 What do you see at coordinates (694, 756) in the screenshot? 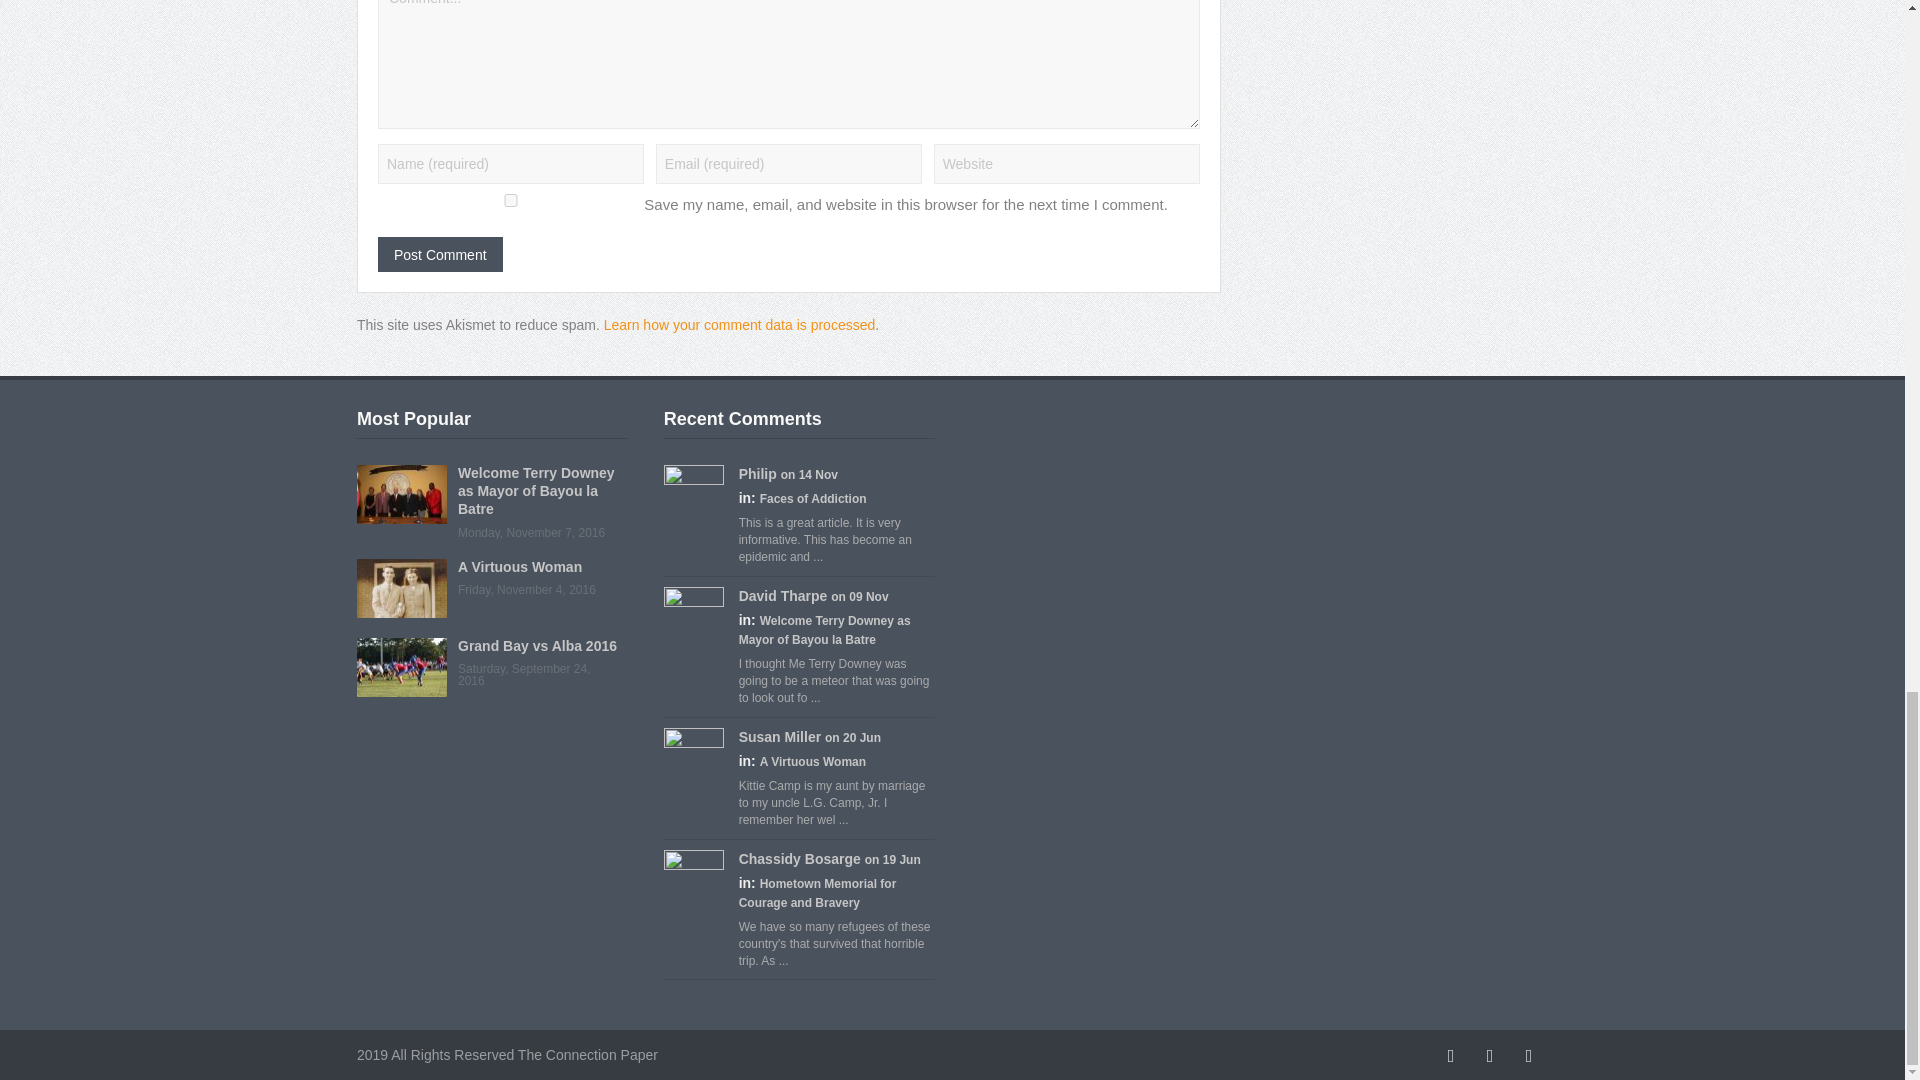
I see `Susan Miller on A Virtuous Woman` at bounding box center [694, 756].